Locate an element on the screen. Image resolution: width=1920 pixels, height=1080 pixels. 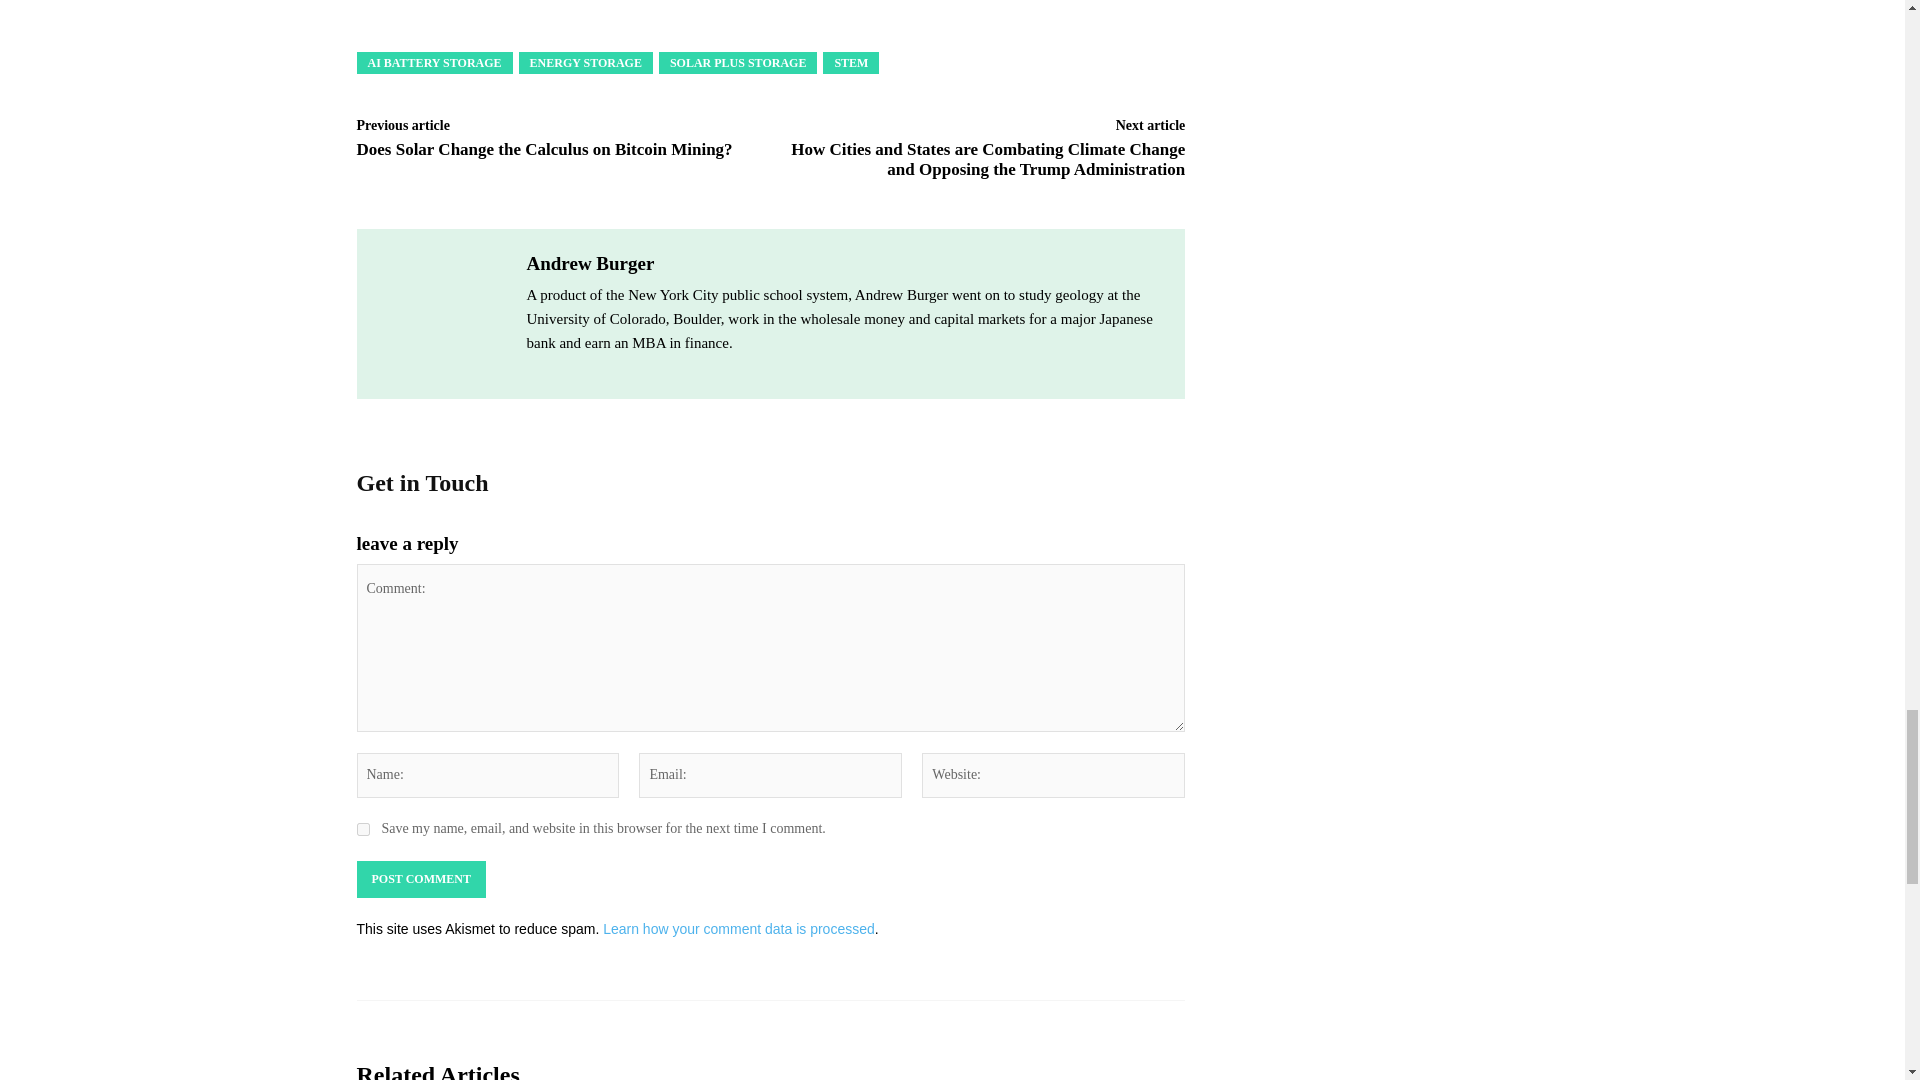
Post Comment is located at coordinates (420, 879).